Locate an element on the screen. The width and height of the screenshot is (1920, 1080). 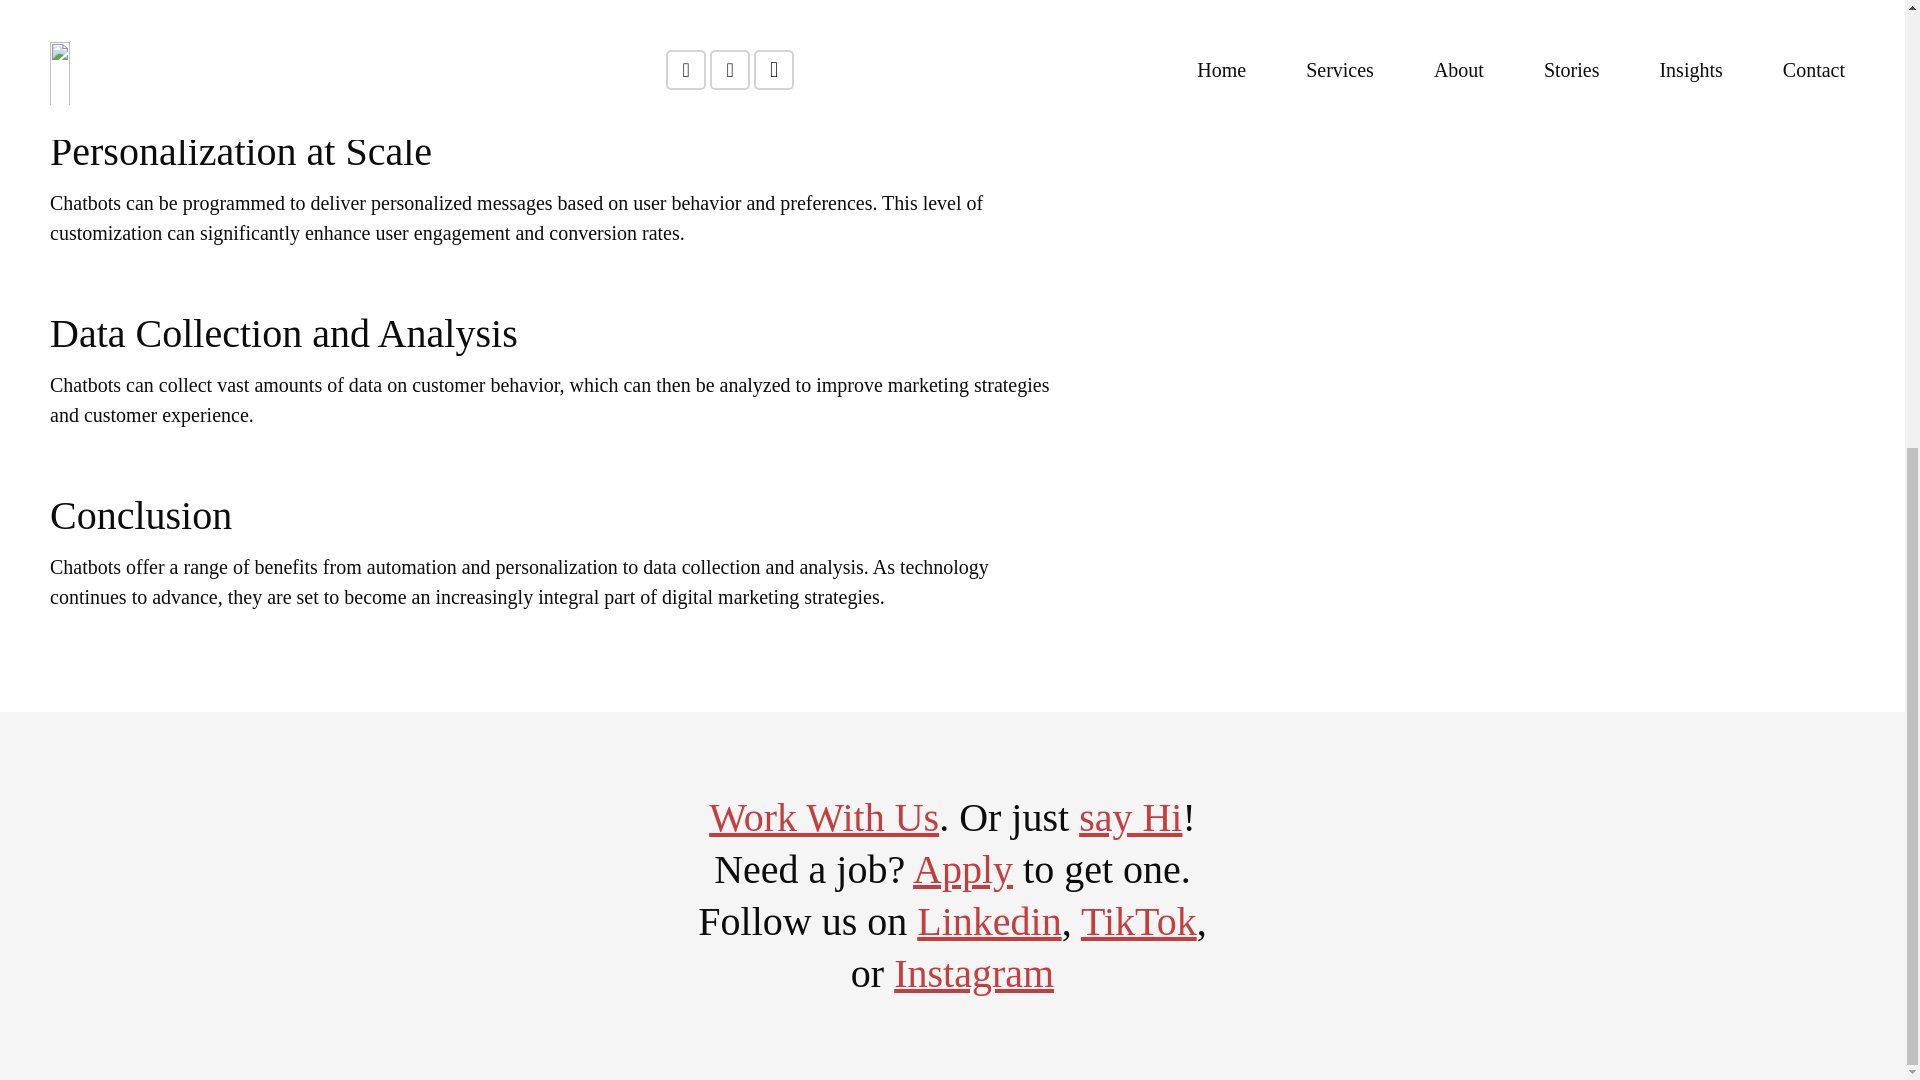
say Hi is located at coordinates (1130, 817).